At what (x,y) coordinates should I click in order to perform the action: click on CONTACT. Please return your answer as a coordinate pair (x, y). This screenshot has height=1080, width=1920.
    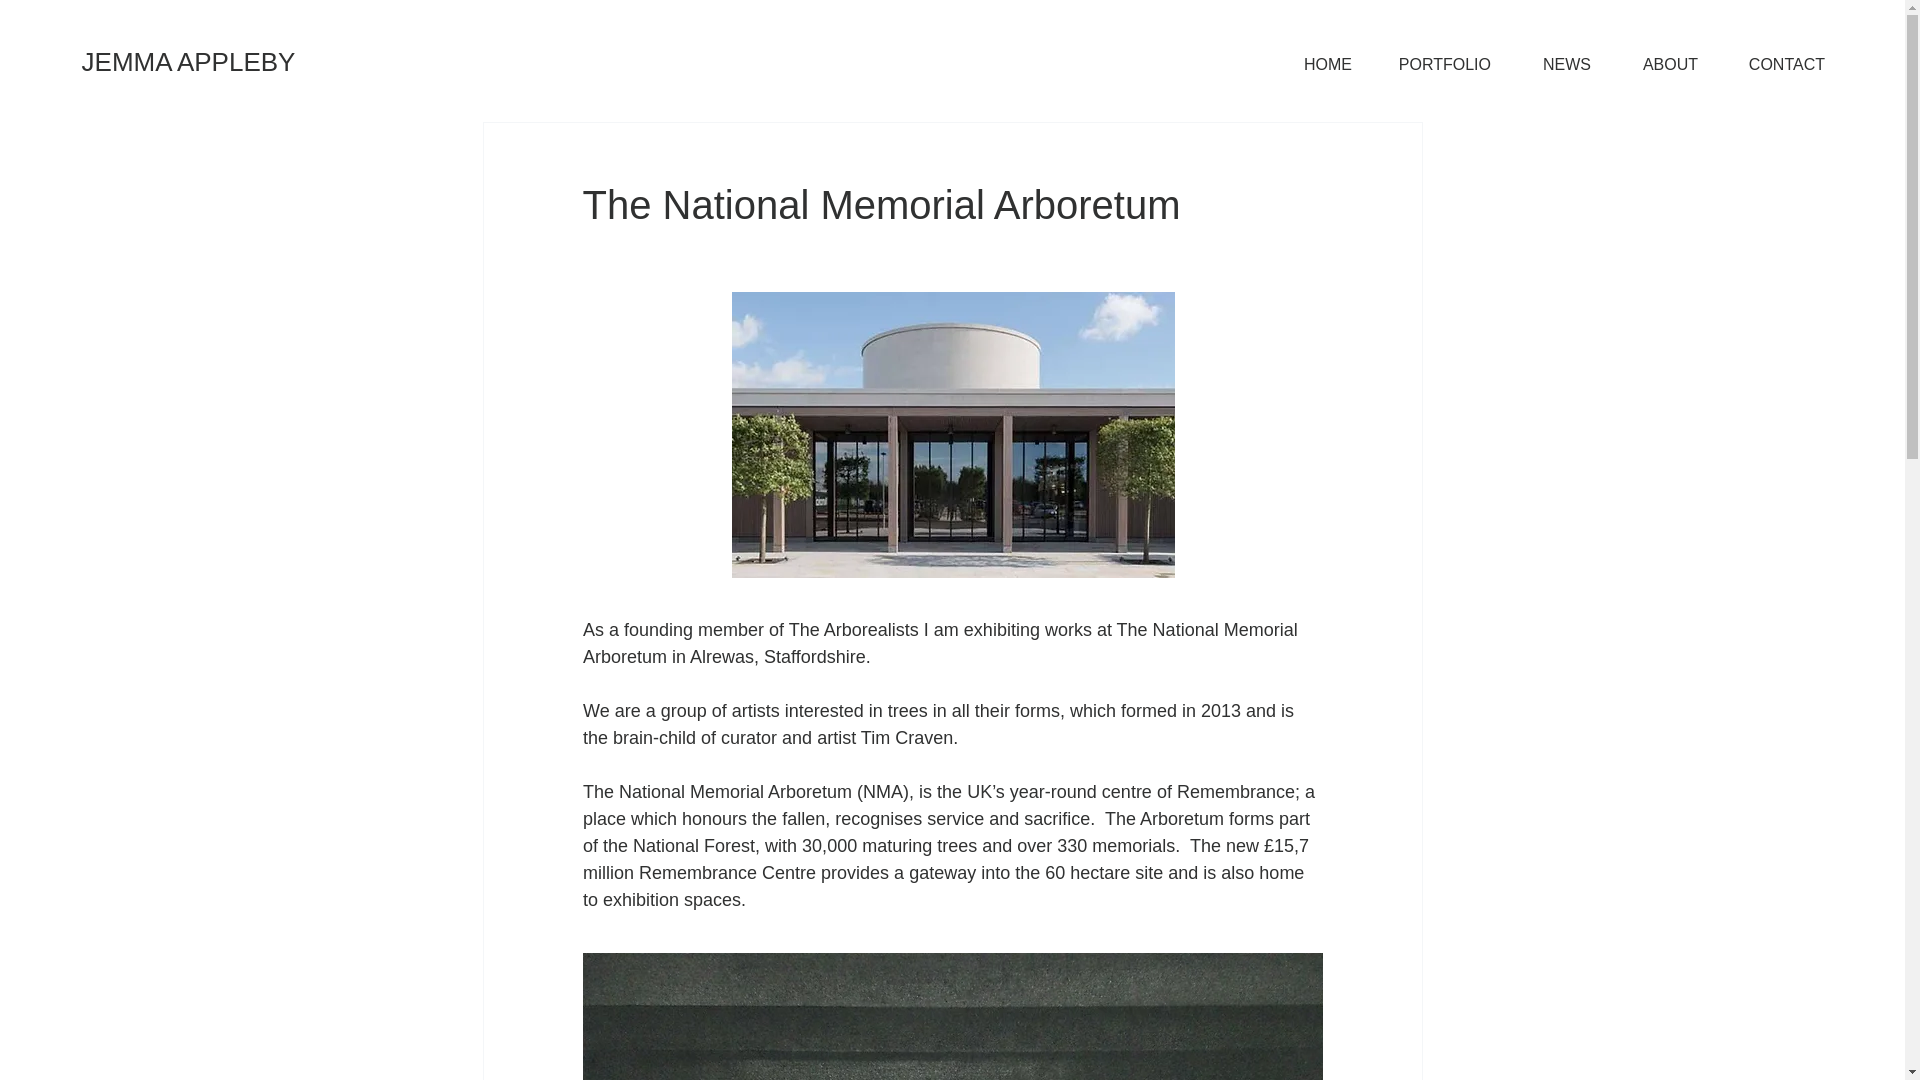
    Looking at the image, I should click on (1776, 64).